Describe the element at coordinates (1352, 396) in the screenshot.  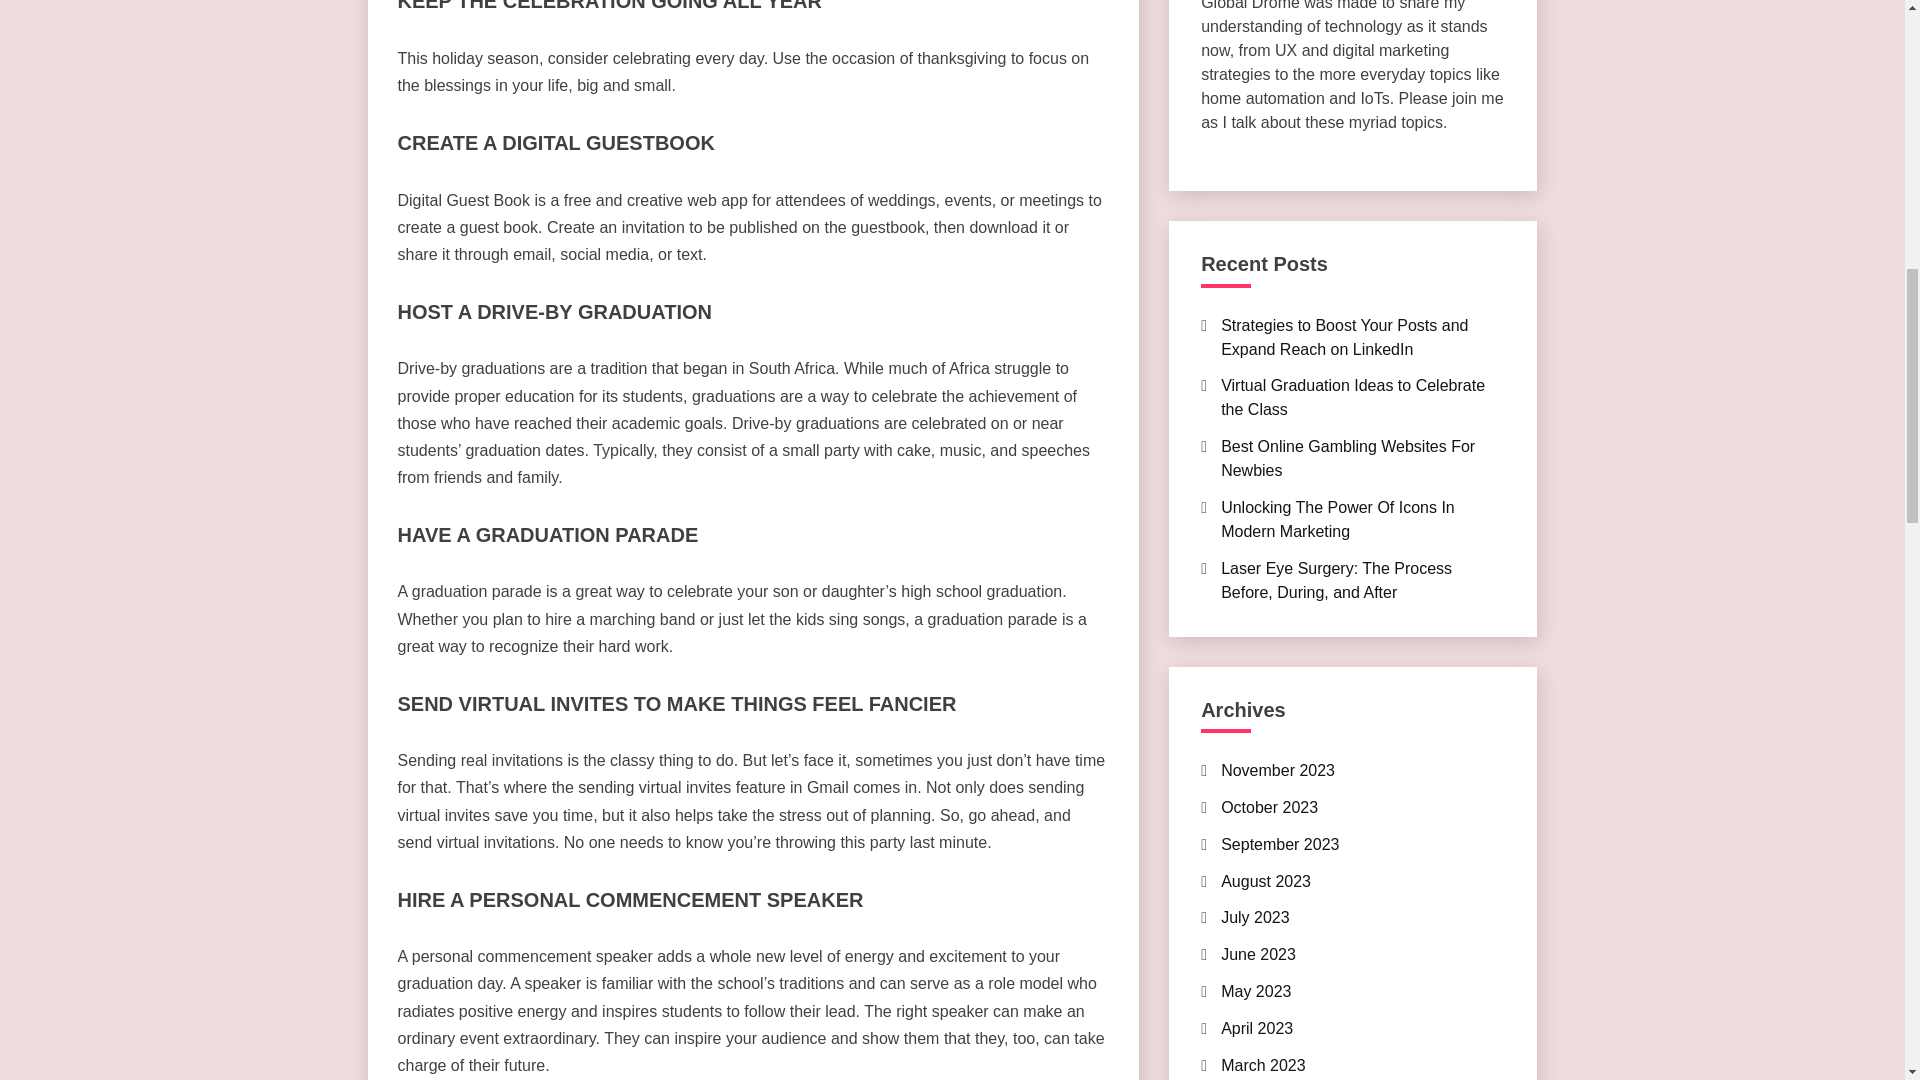
I see `Virtual Graduation Ideas to Celebrate the Class` at that location.